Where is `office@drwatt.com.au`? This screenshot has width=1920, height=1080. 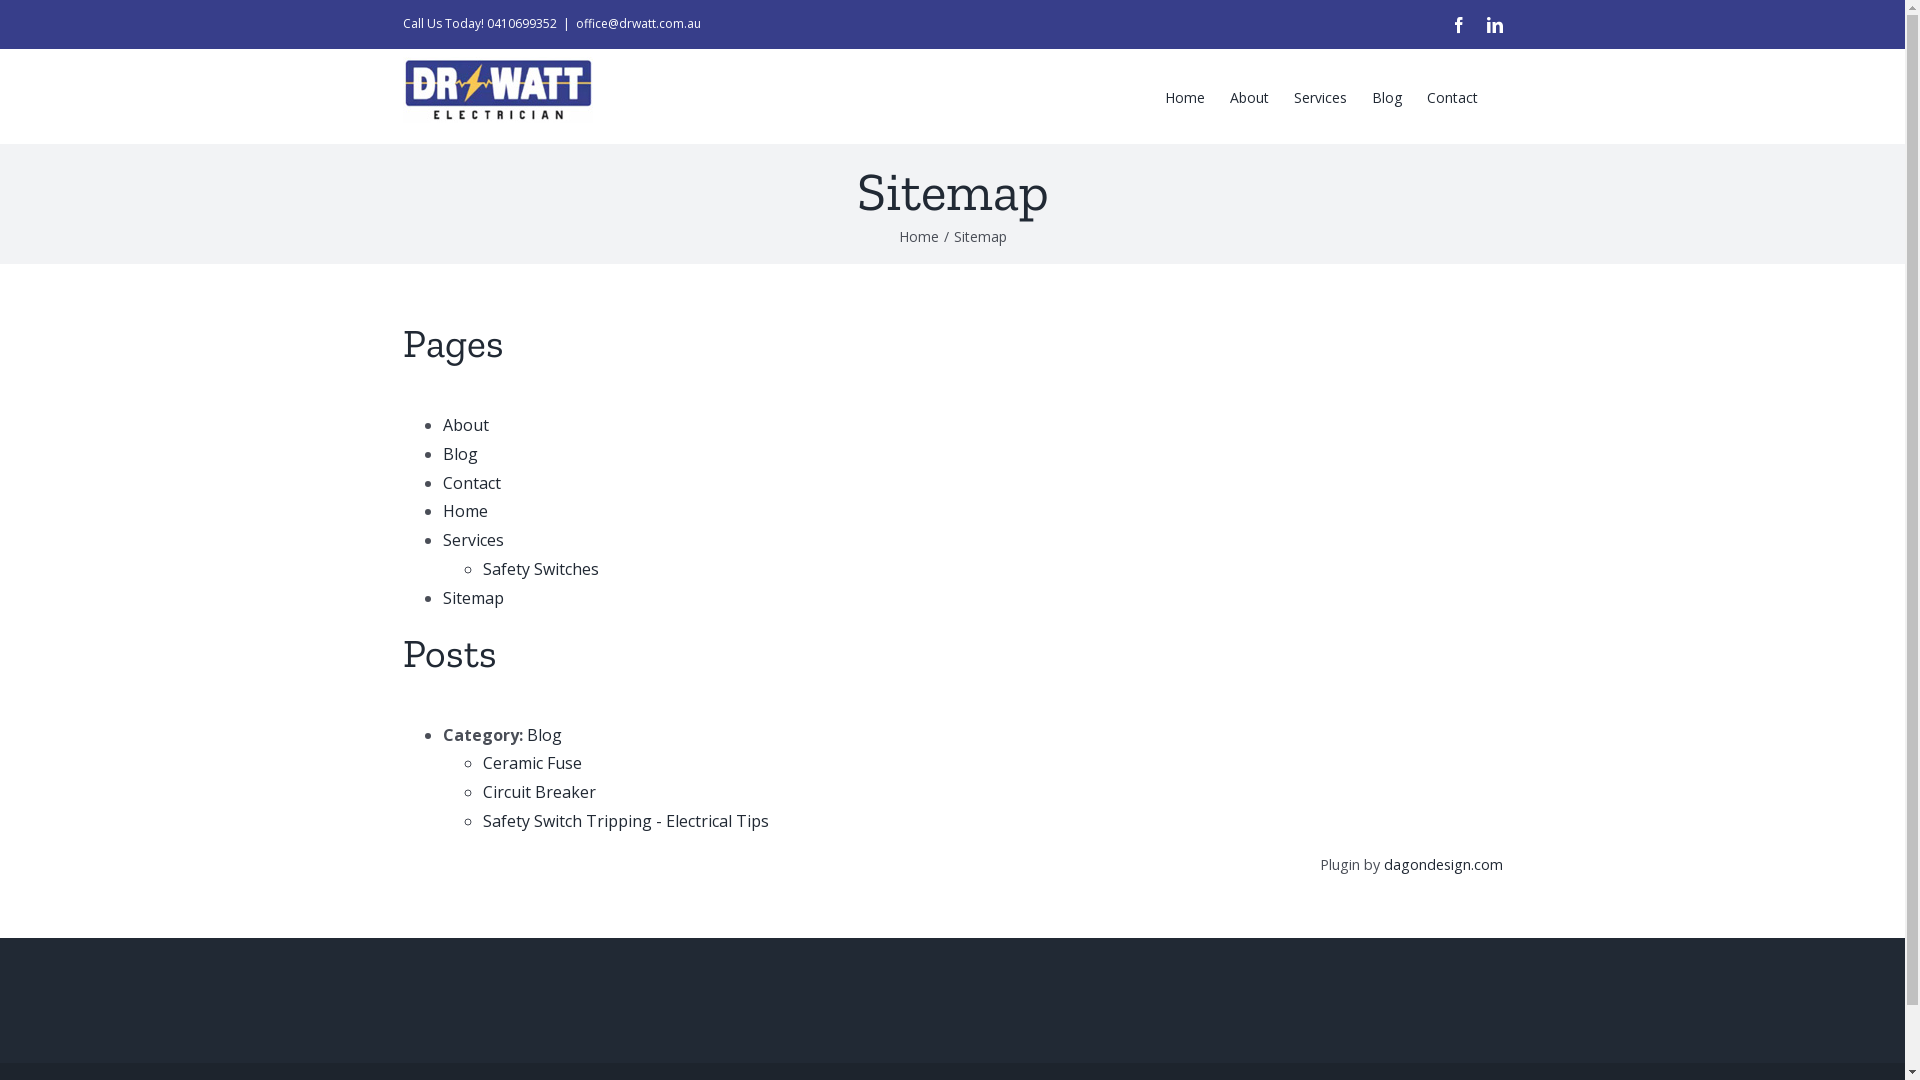 office@drwatt.com.au is located at coordinates (638, 24).